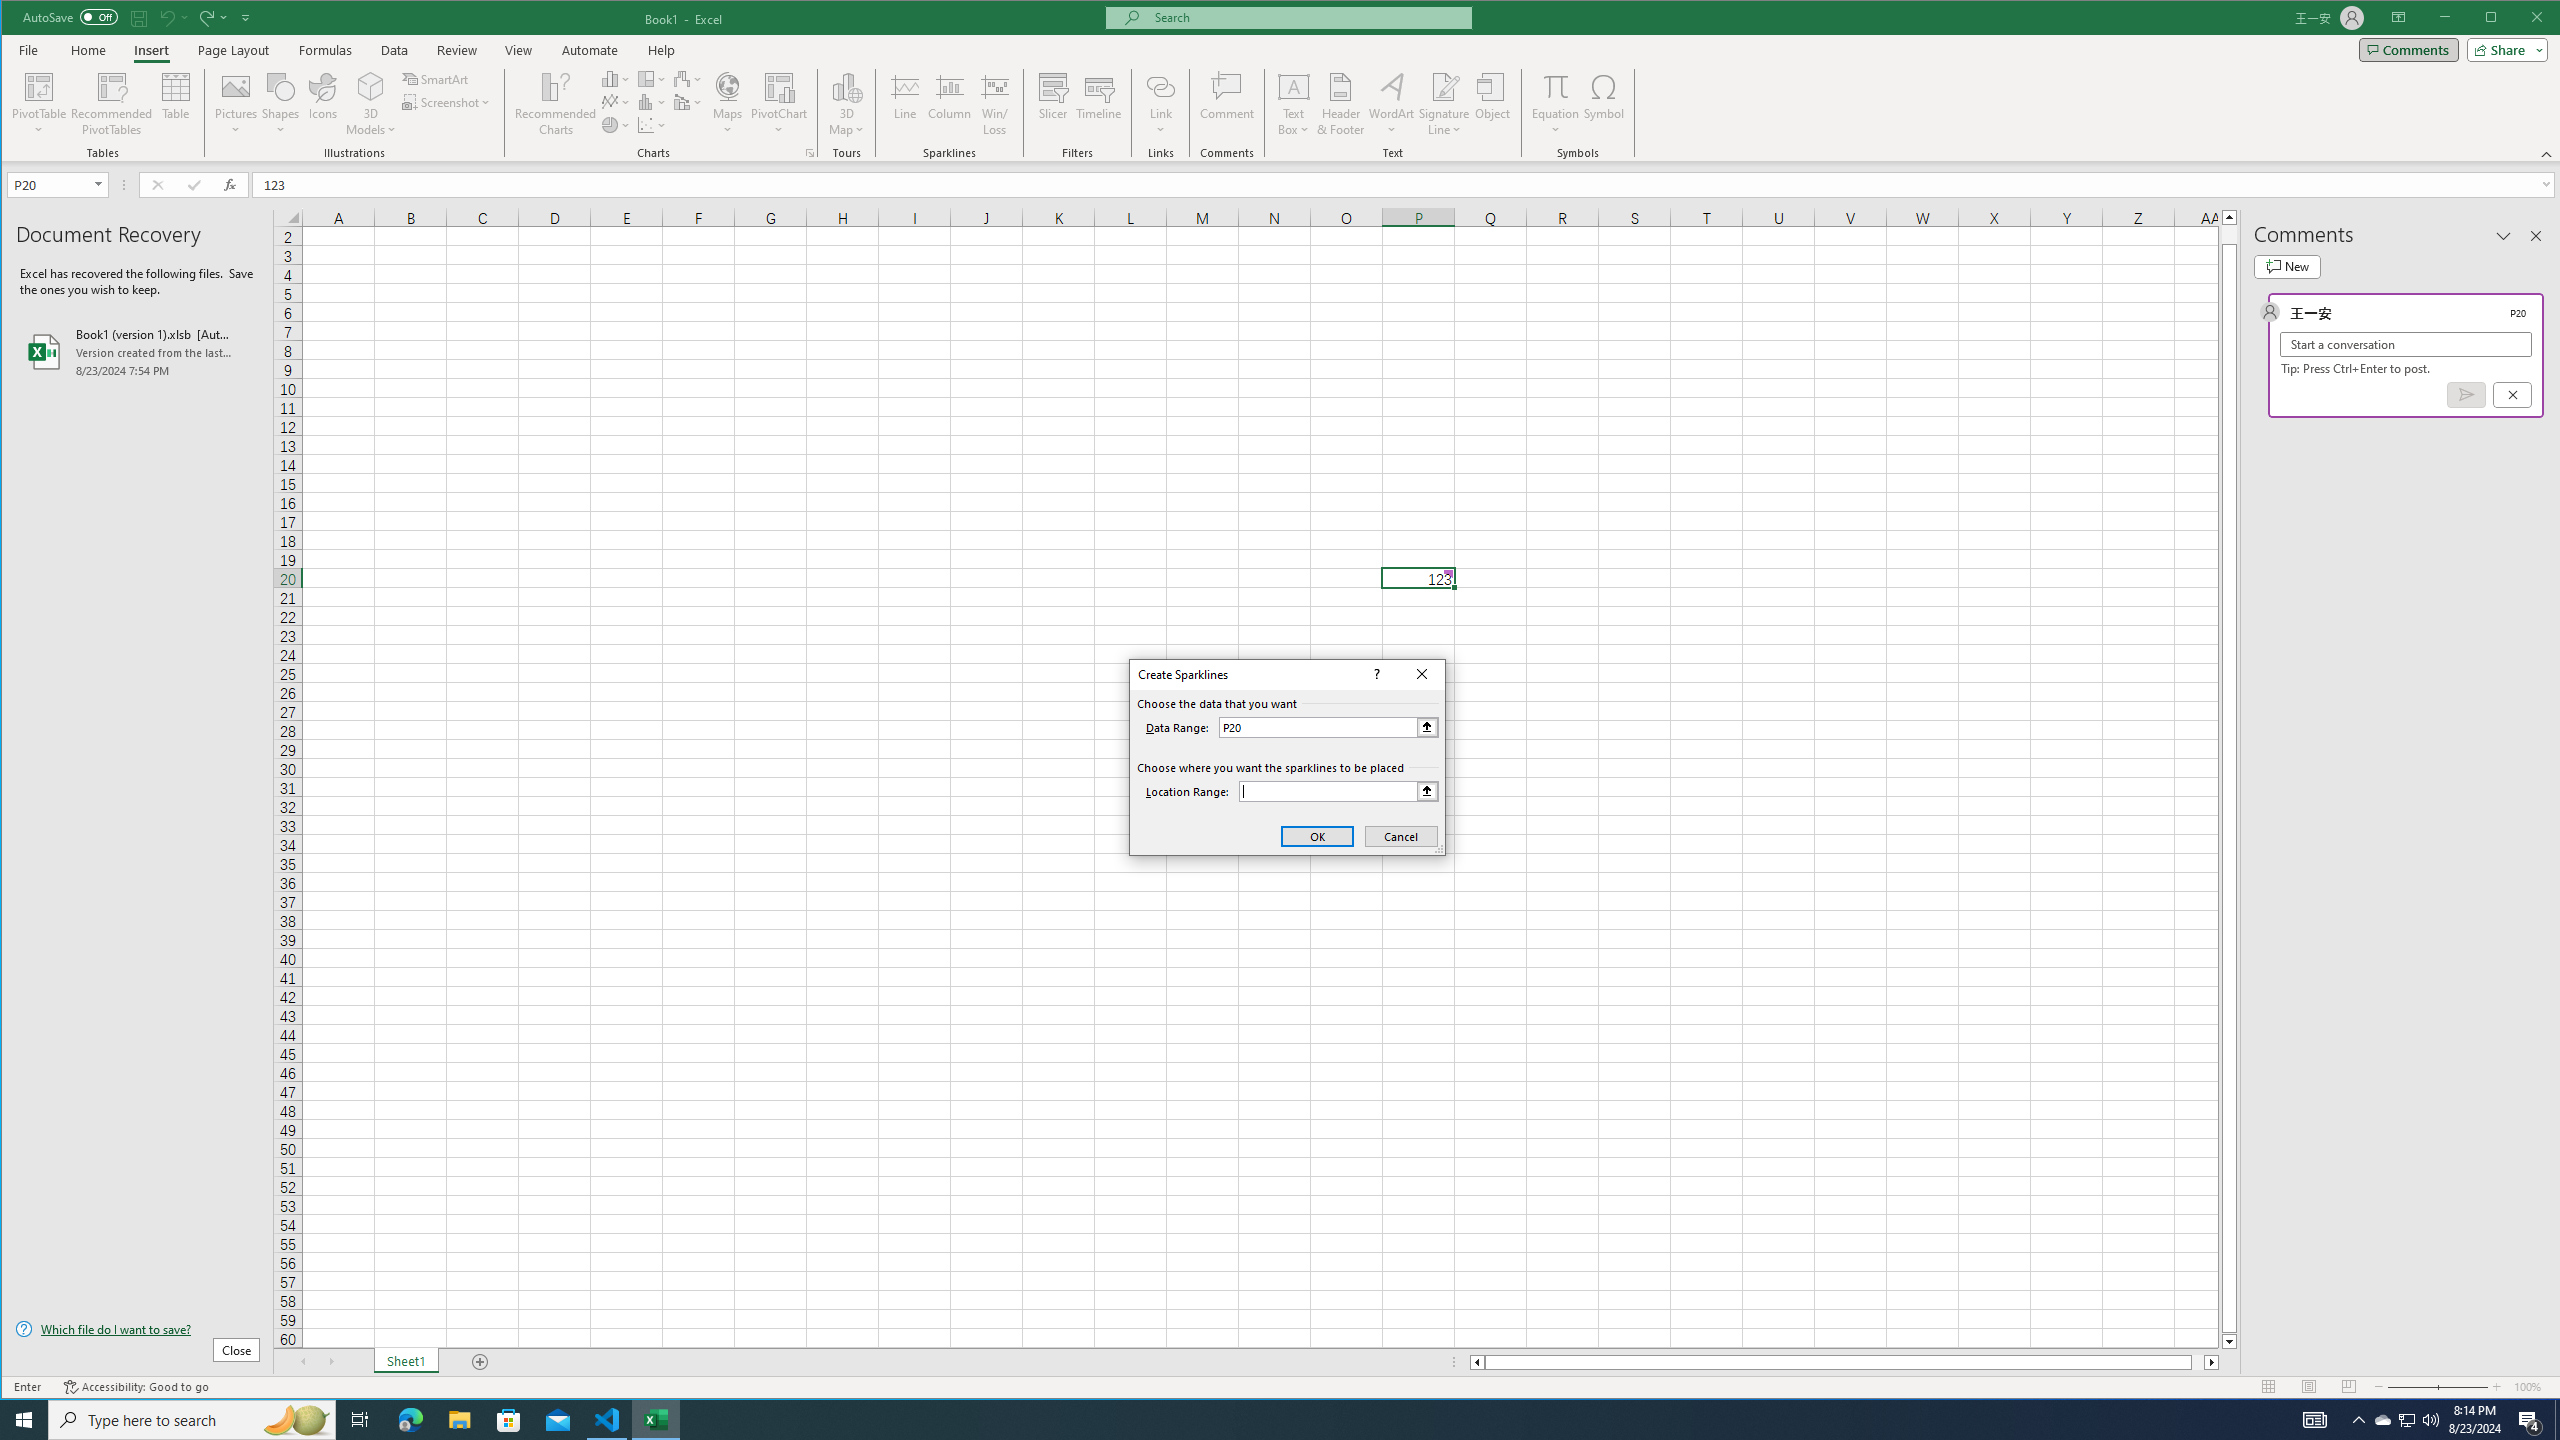  Describe the element at coordinates (24, 1420) in the screenshot. I see `Start` at that location.